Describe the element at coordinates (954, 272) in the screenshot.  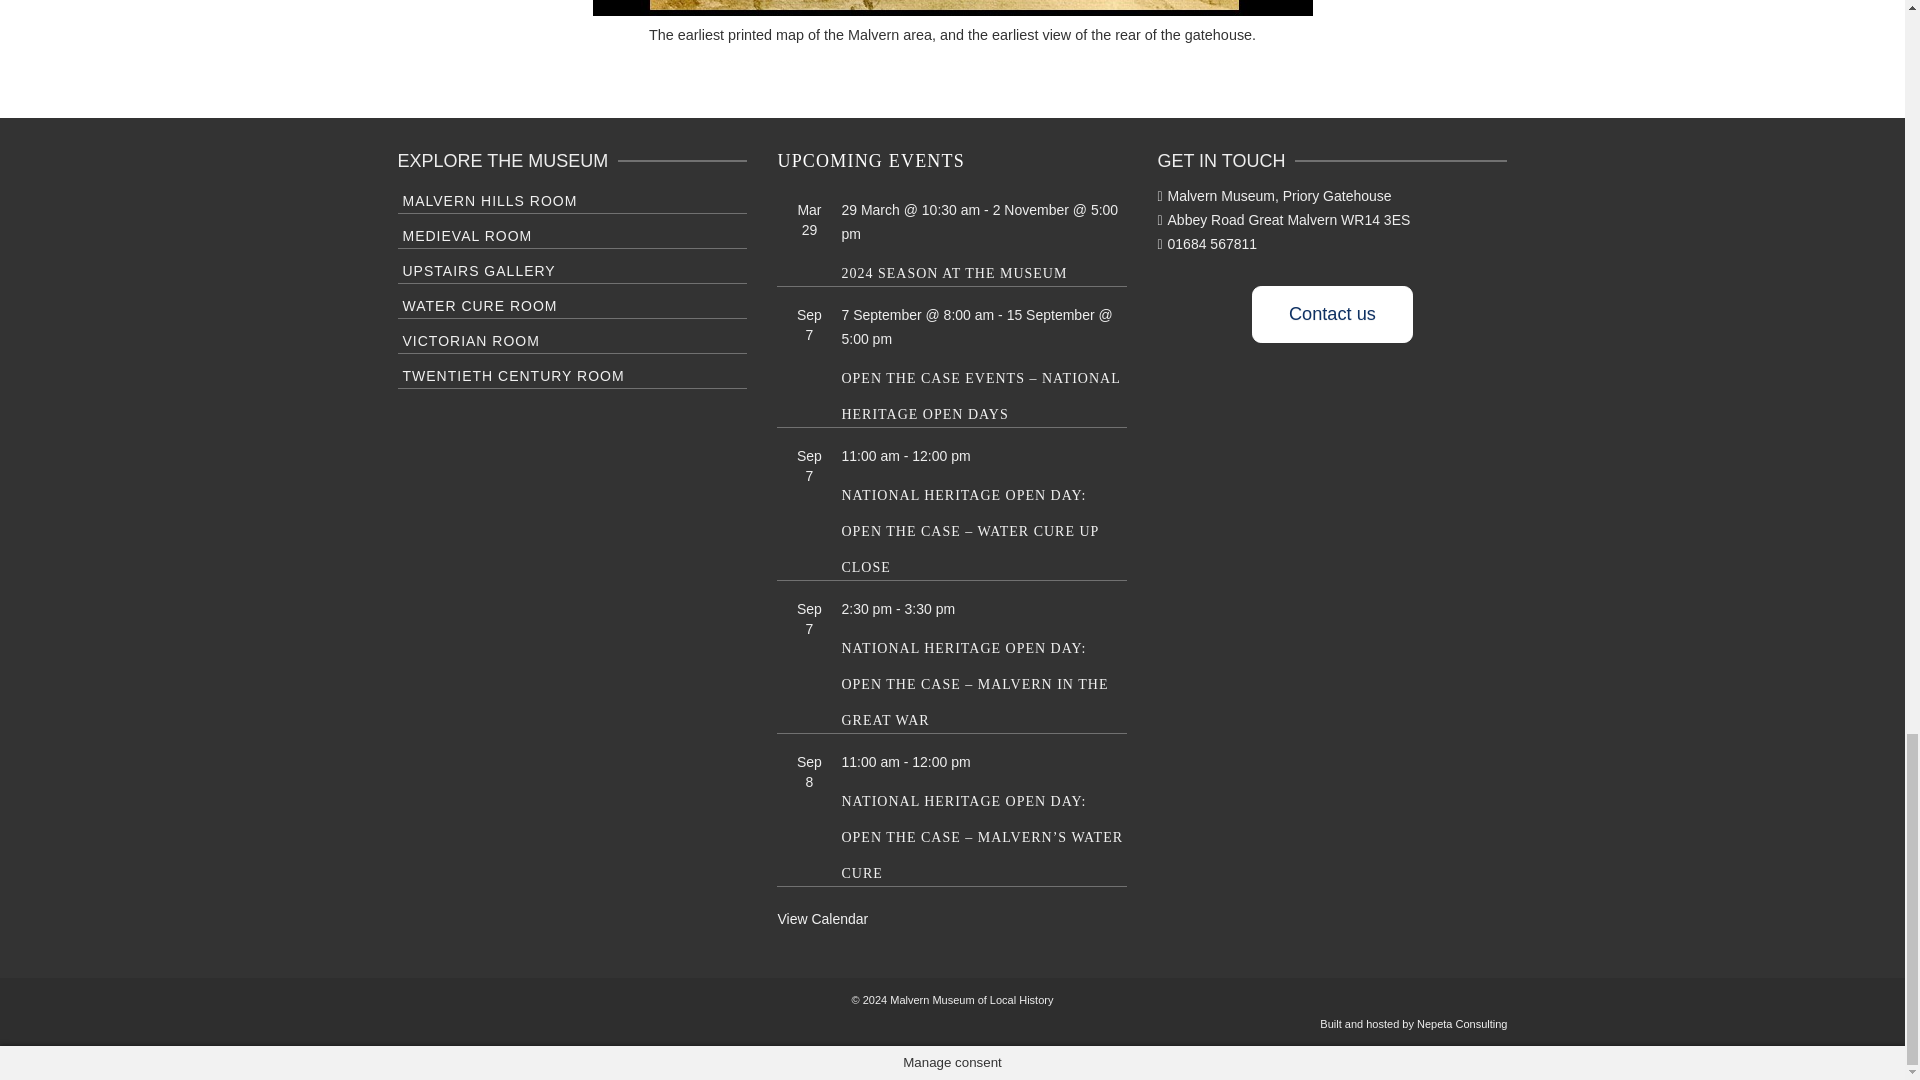
I see `2024 Season at the Museum` at that location.